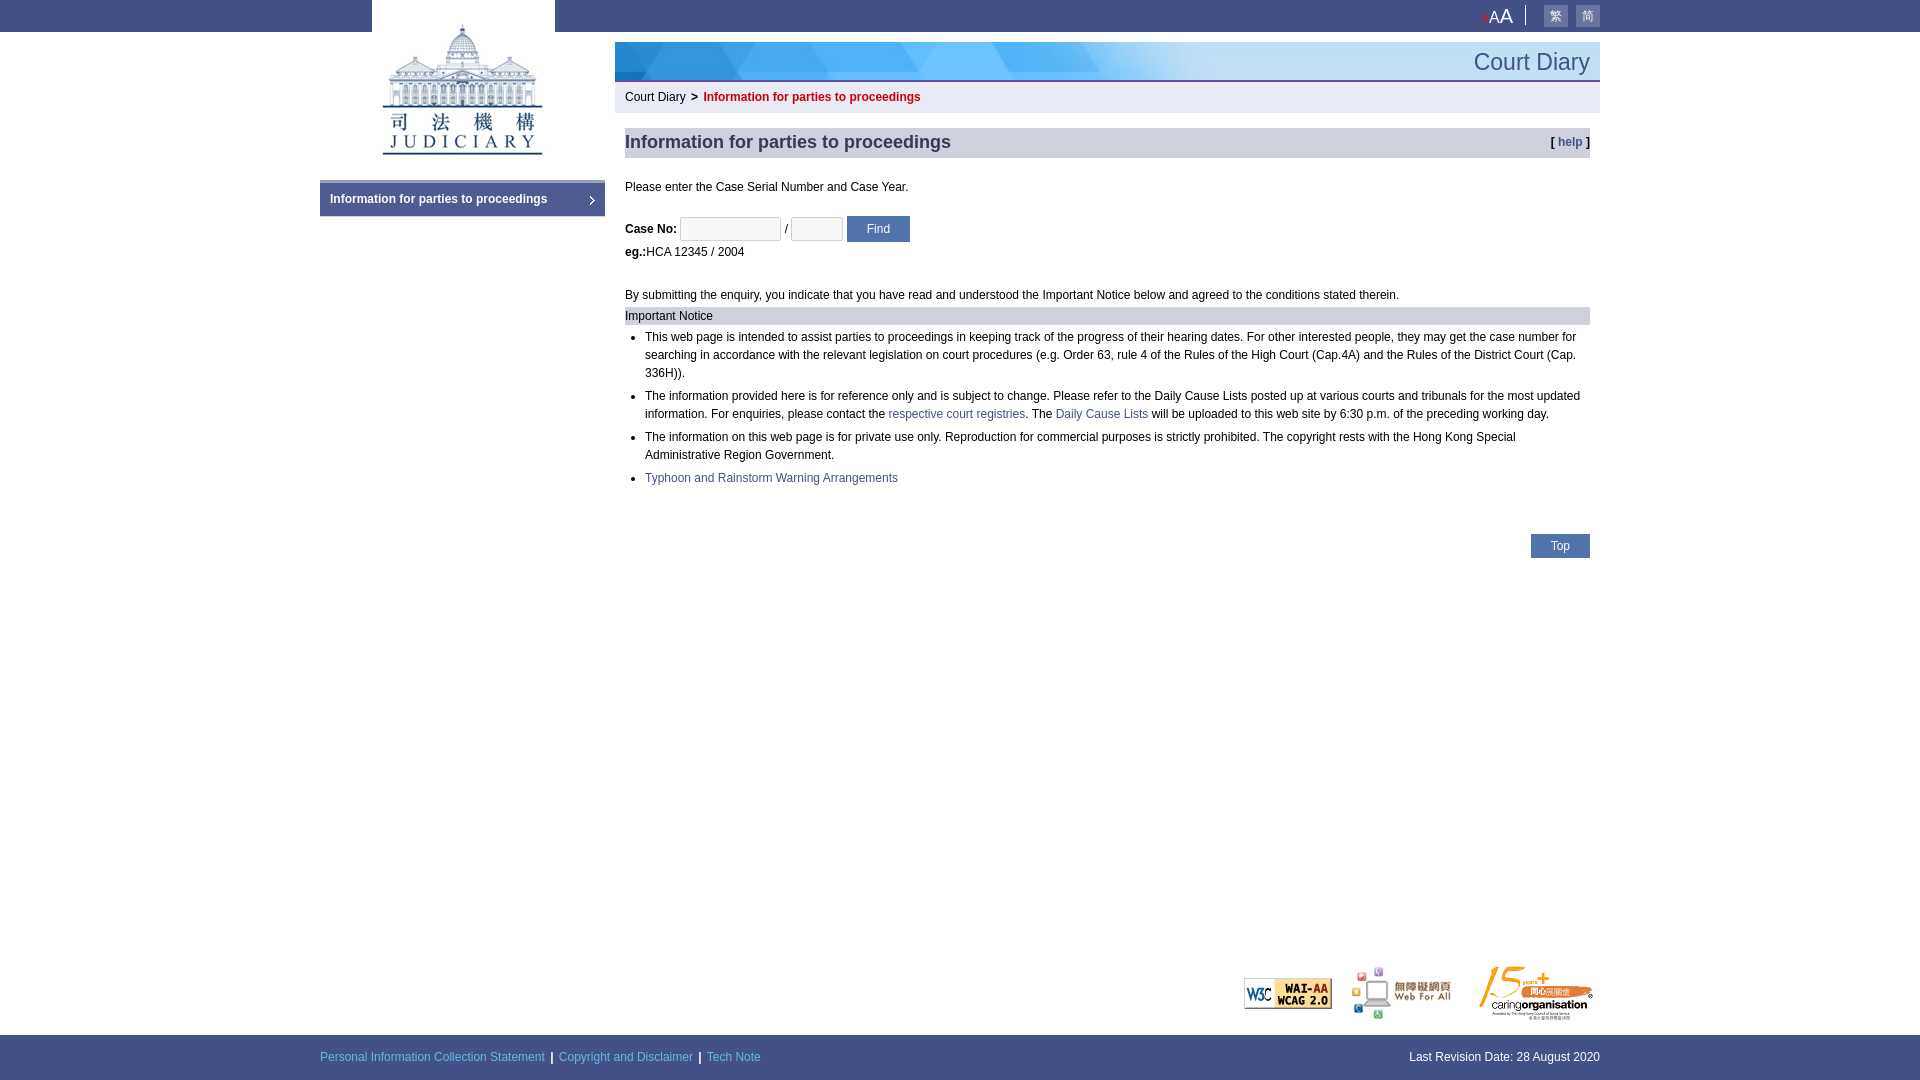  I want to click on Typhoon and Rainstorm Warning Arrangements, so click(772, 477).